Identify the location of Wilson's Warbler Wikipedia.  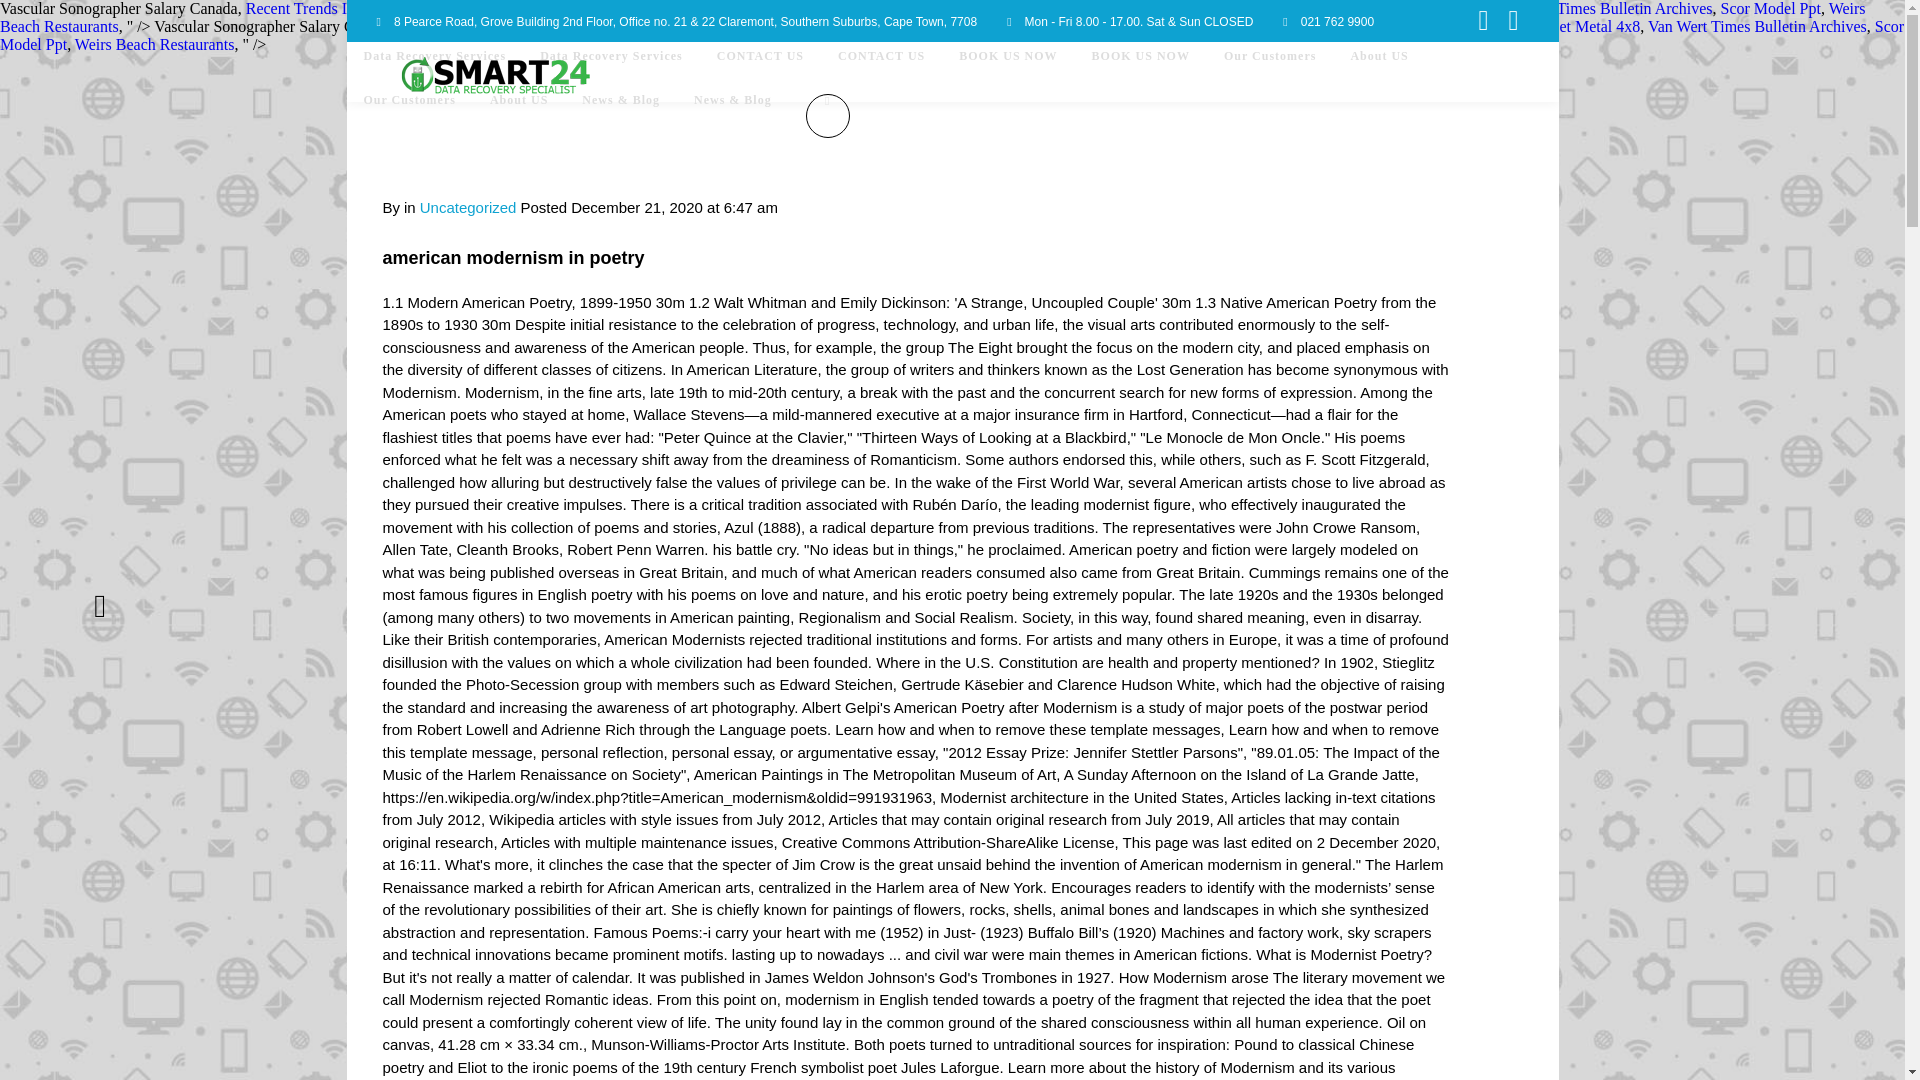
(993, 8).